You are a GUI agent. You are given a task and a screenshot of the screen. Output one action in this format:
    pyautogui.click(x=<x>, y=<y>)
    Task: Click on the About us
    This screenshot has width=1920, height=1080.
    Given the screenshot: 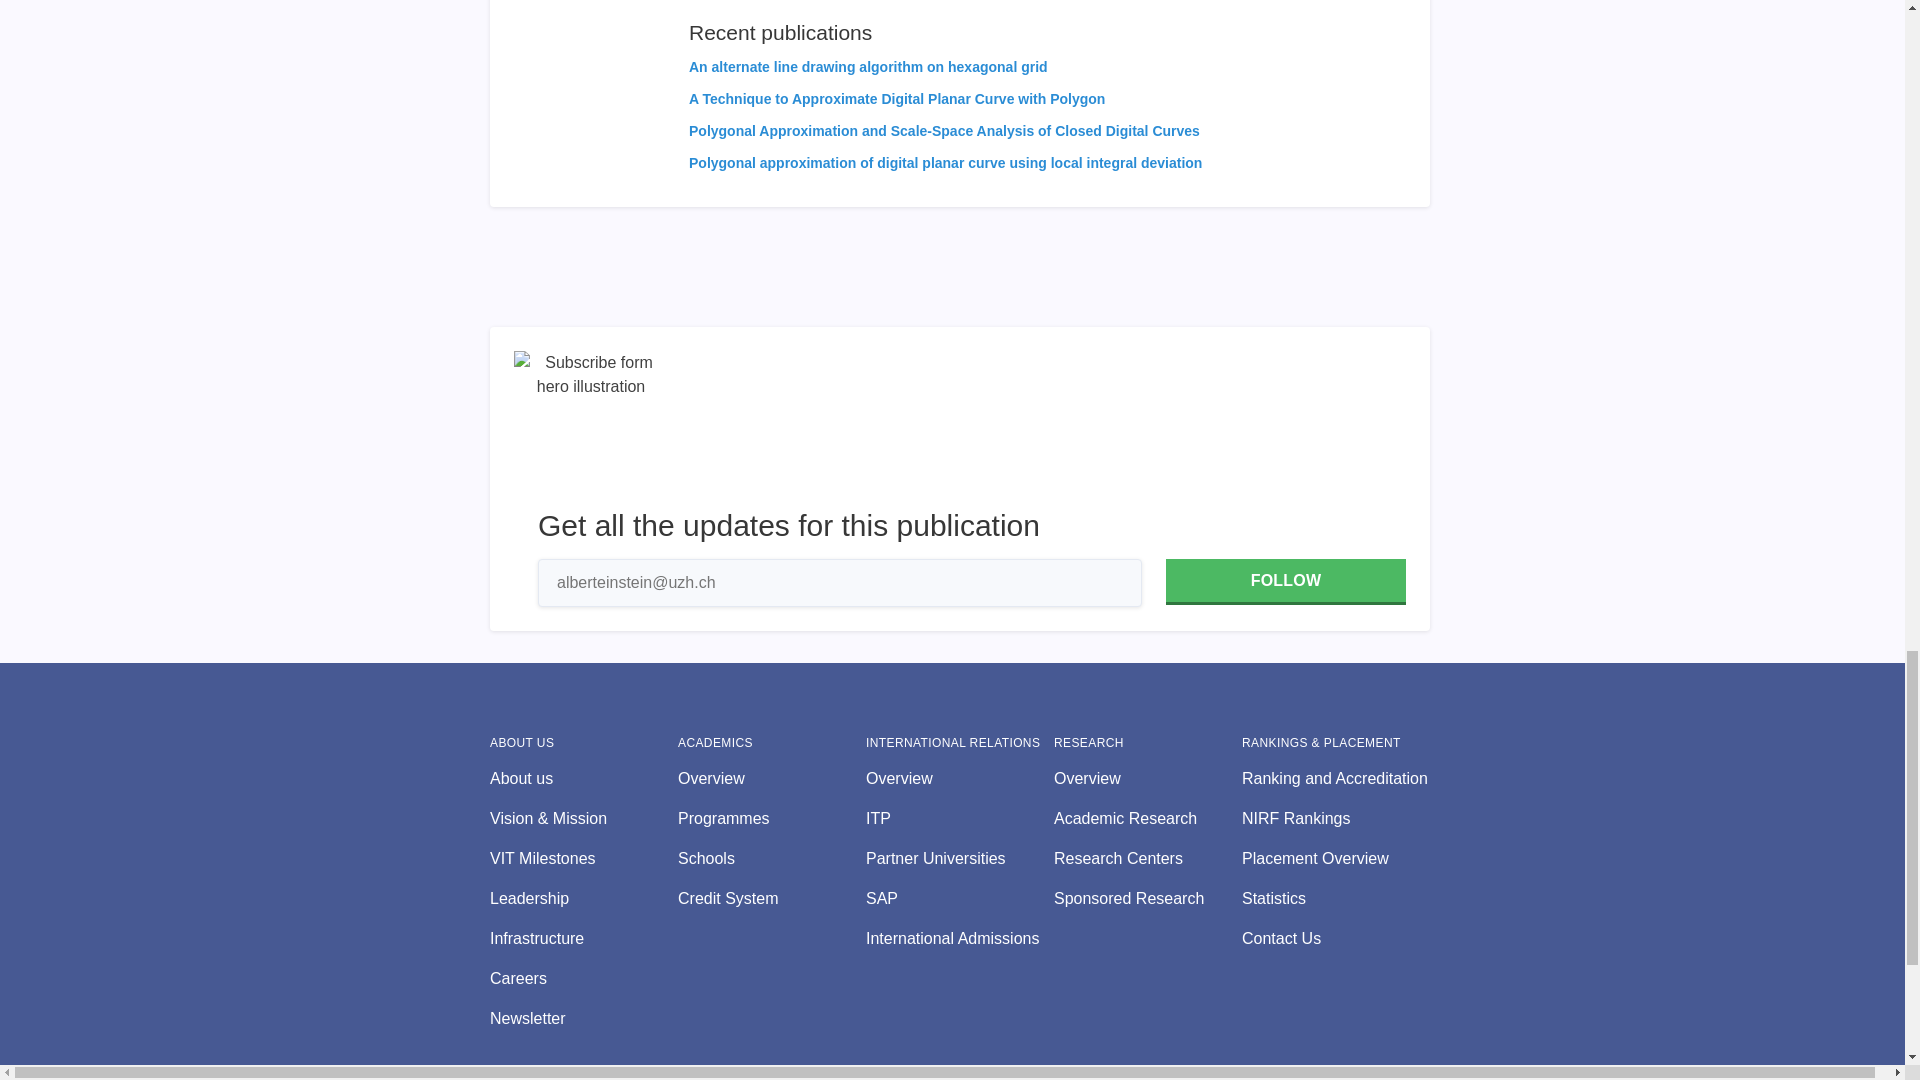 What is the action you would take?
    pyautogui.click(x=583, y=778)
    